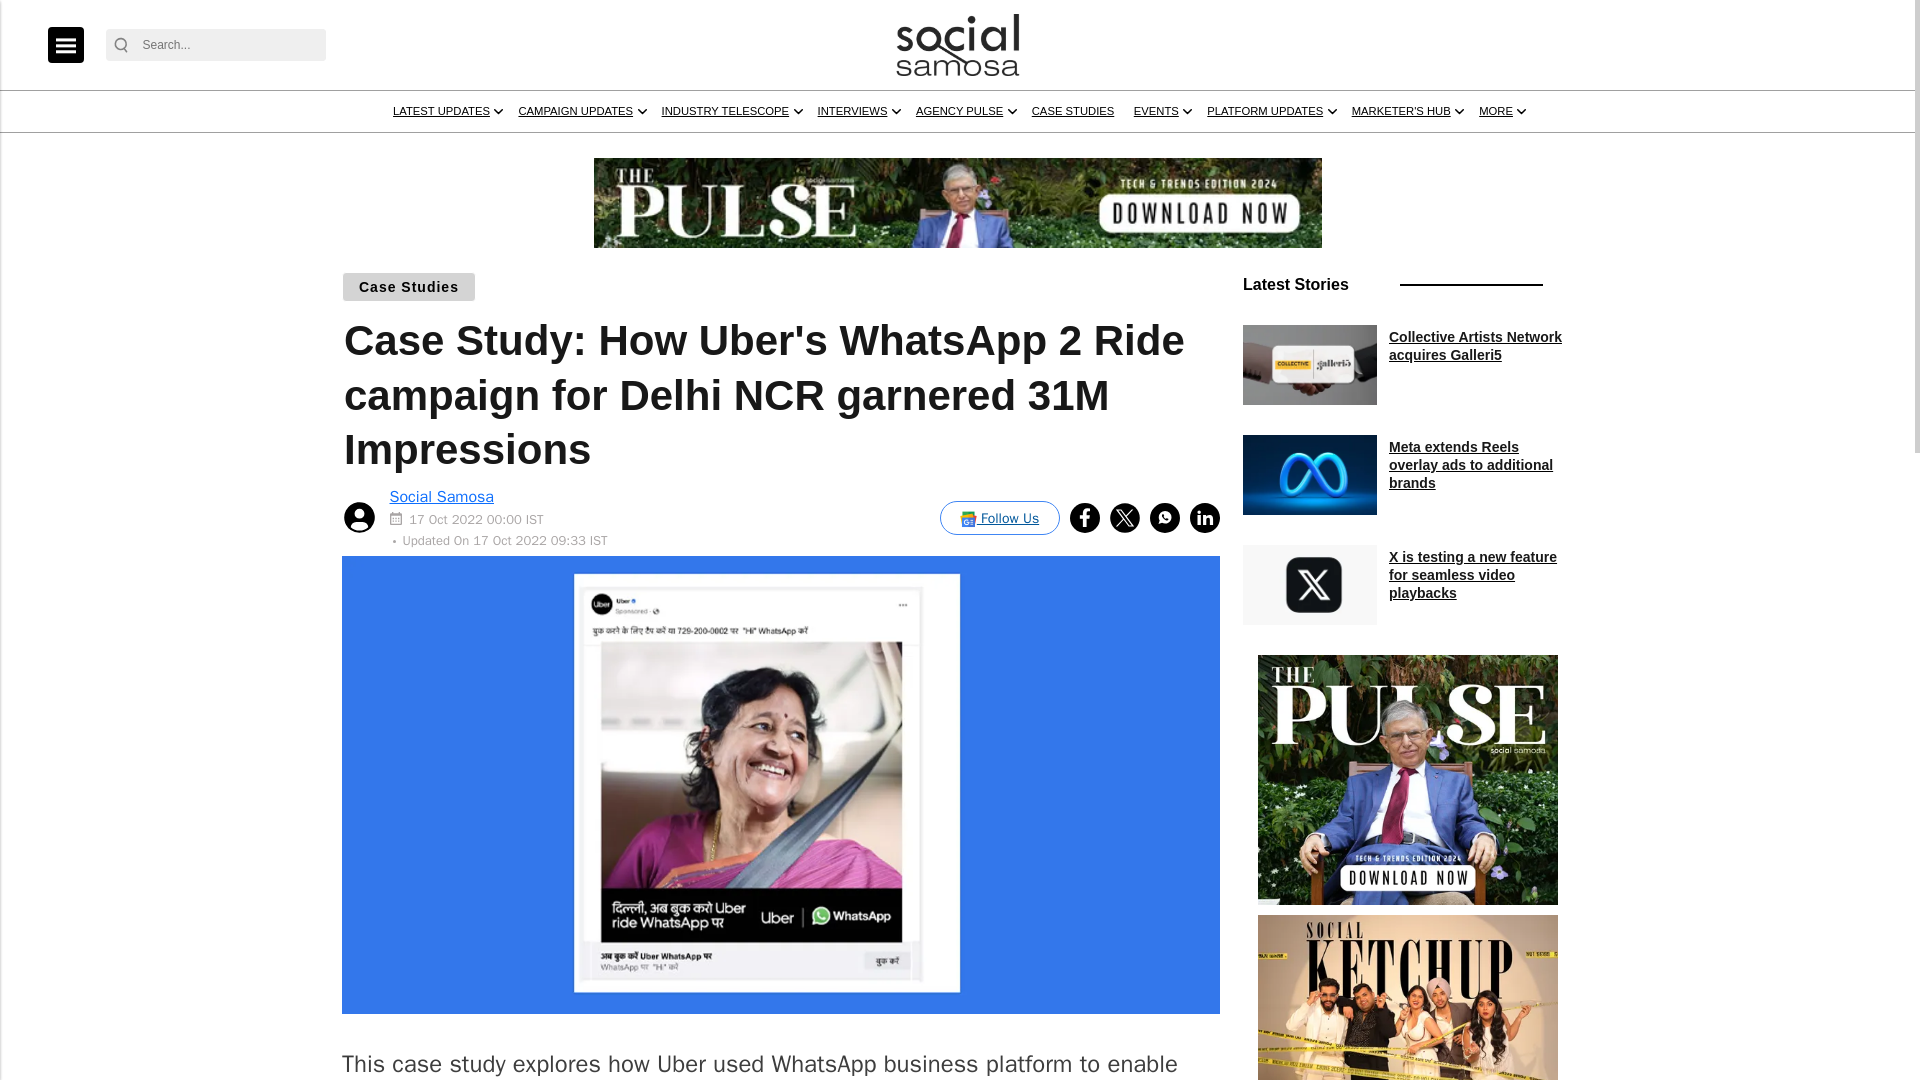  What do you see at coordinates (588, 149) in the screenshot?
I see `LATEST UPDATES` at bounding box center [588, 149].